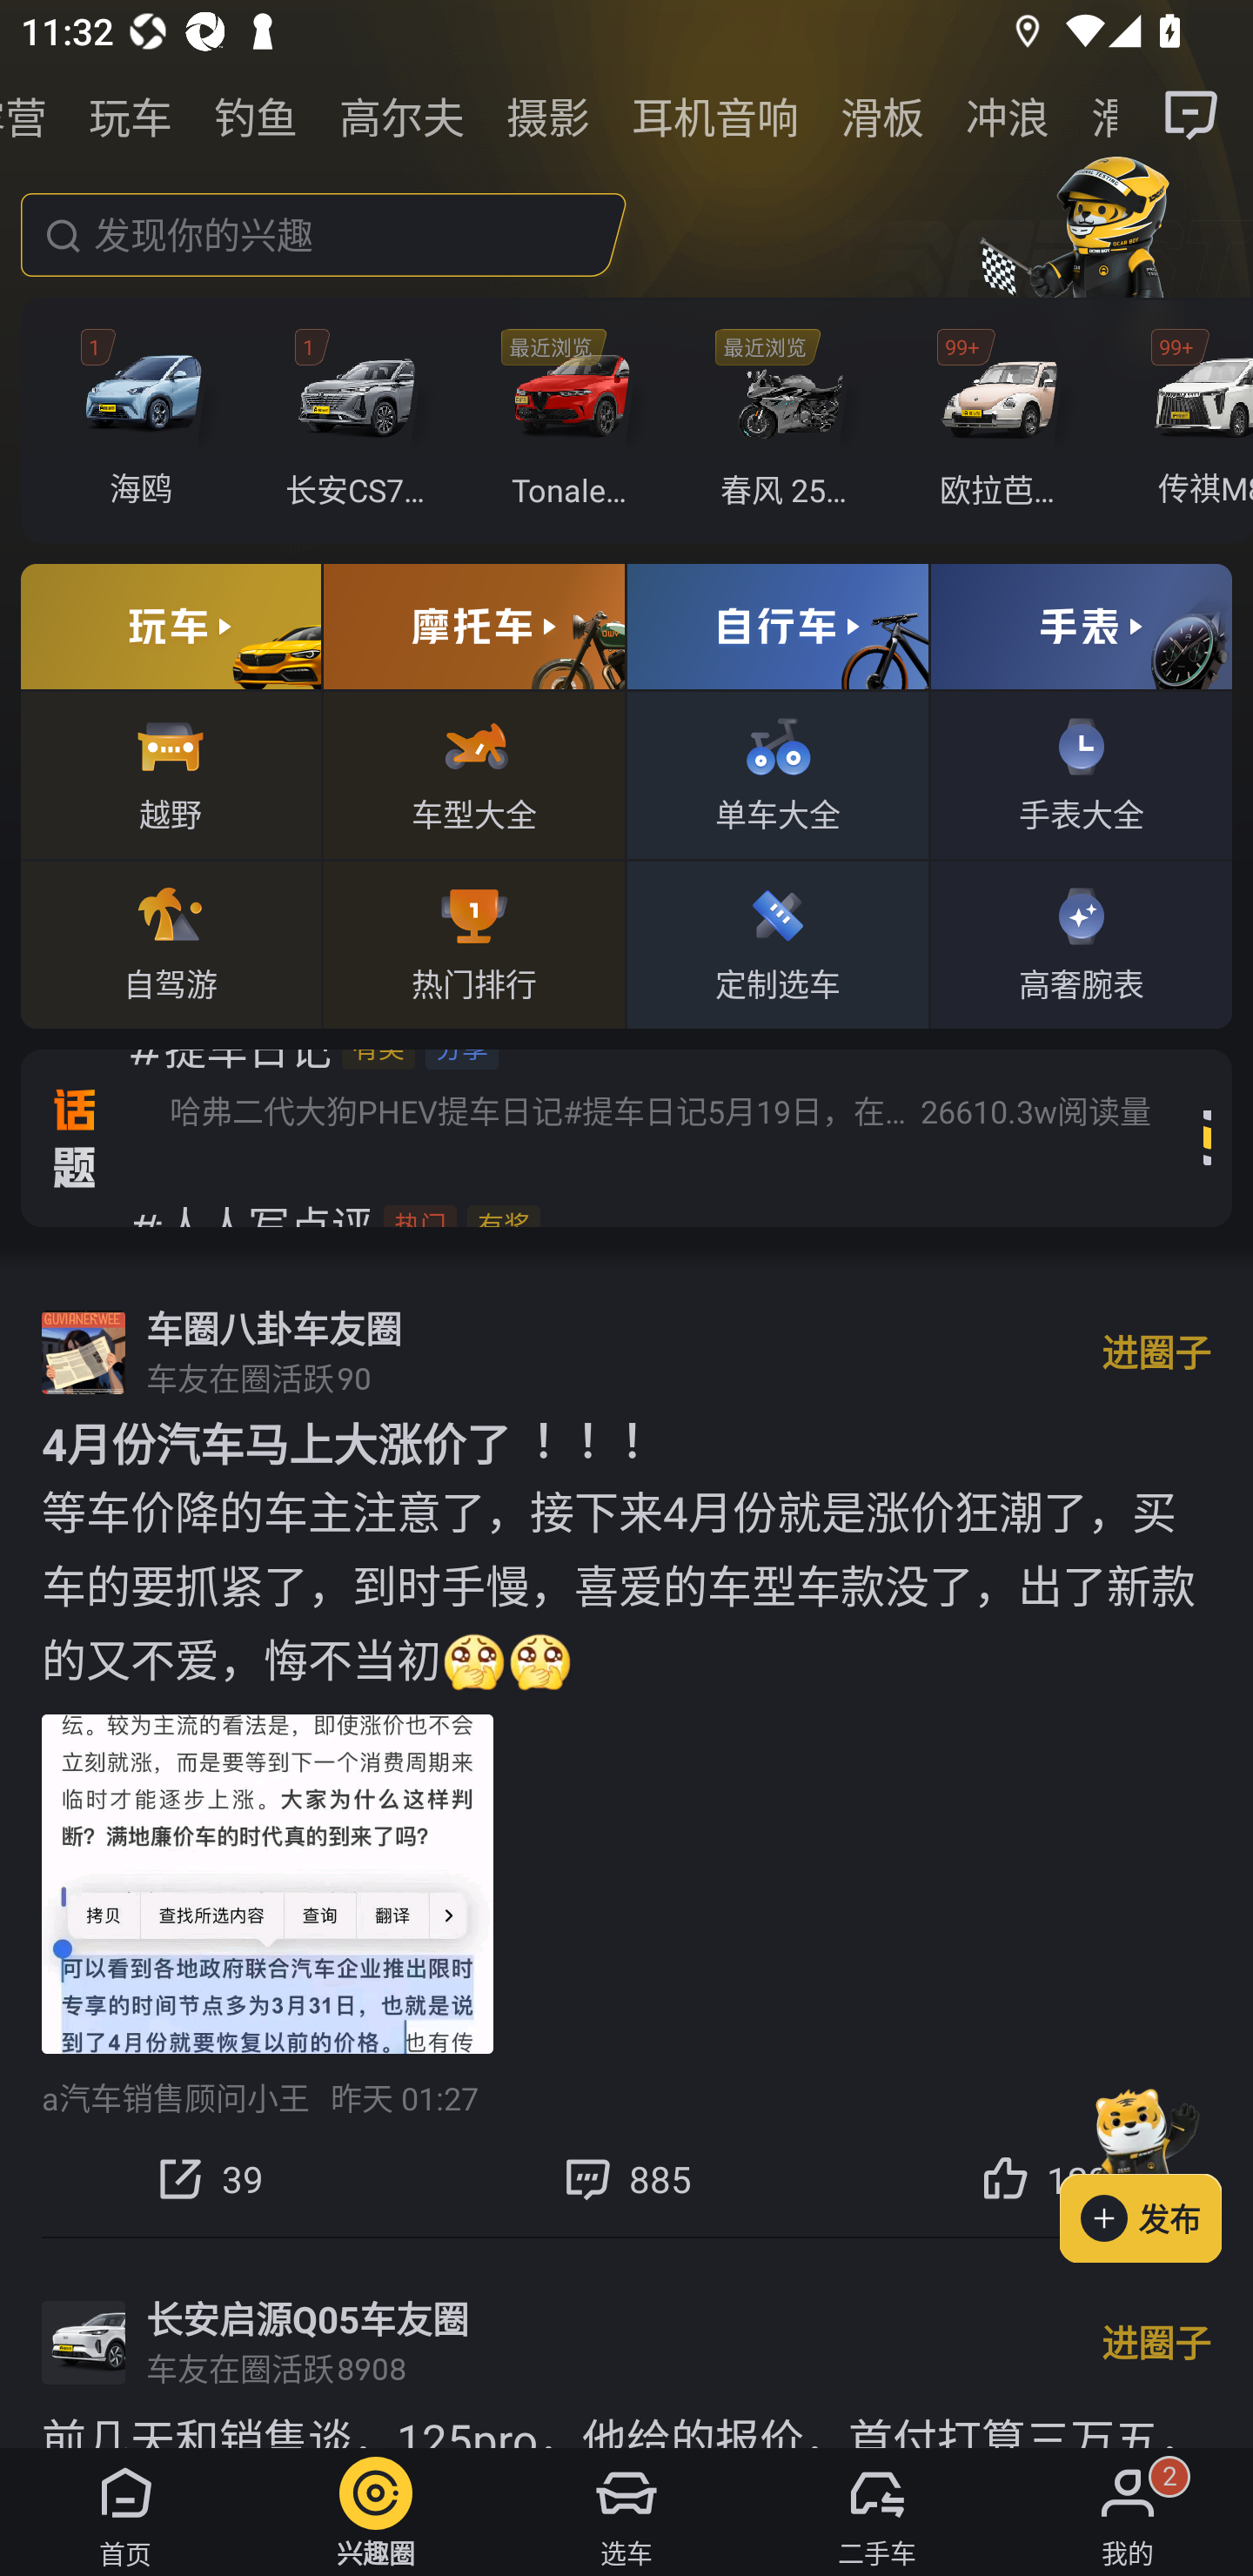 This screenshot has width=1253, height=2576. I want to click on 玩车, so click(131, 115).